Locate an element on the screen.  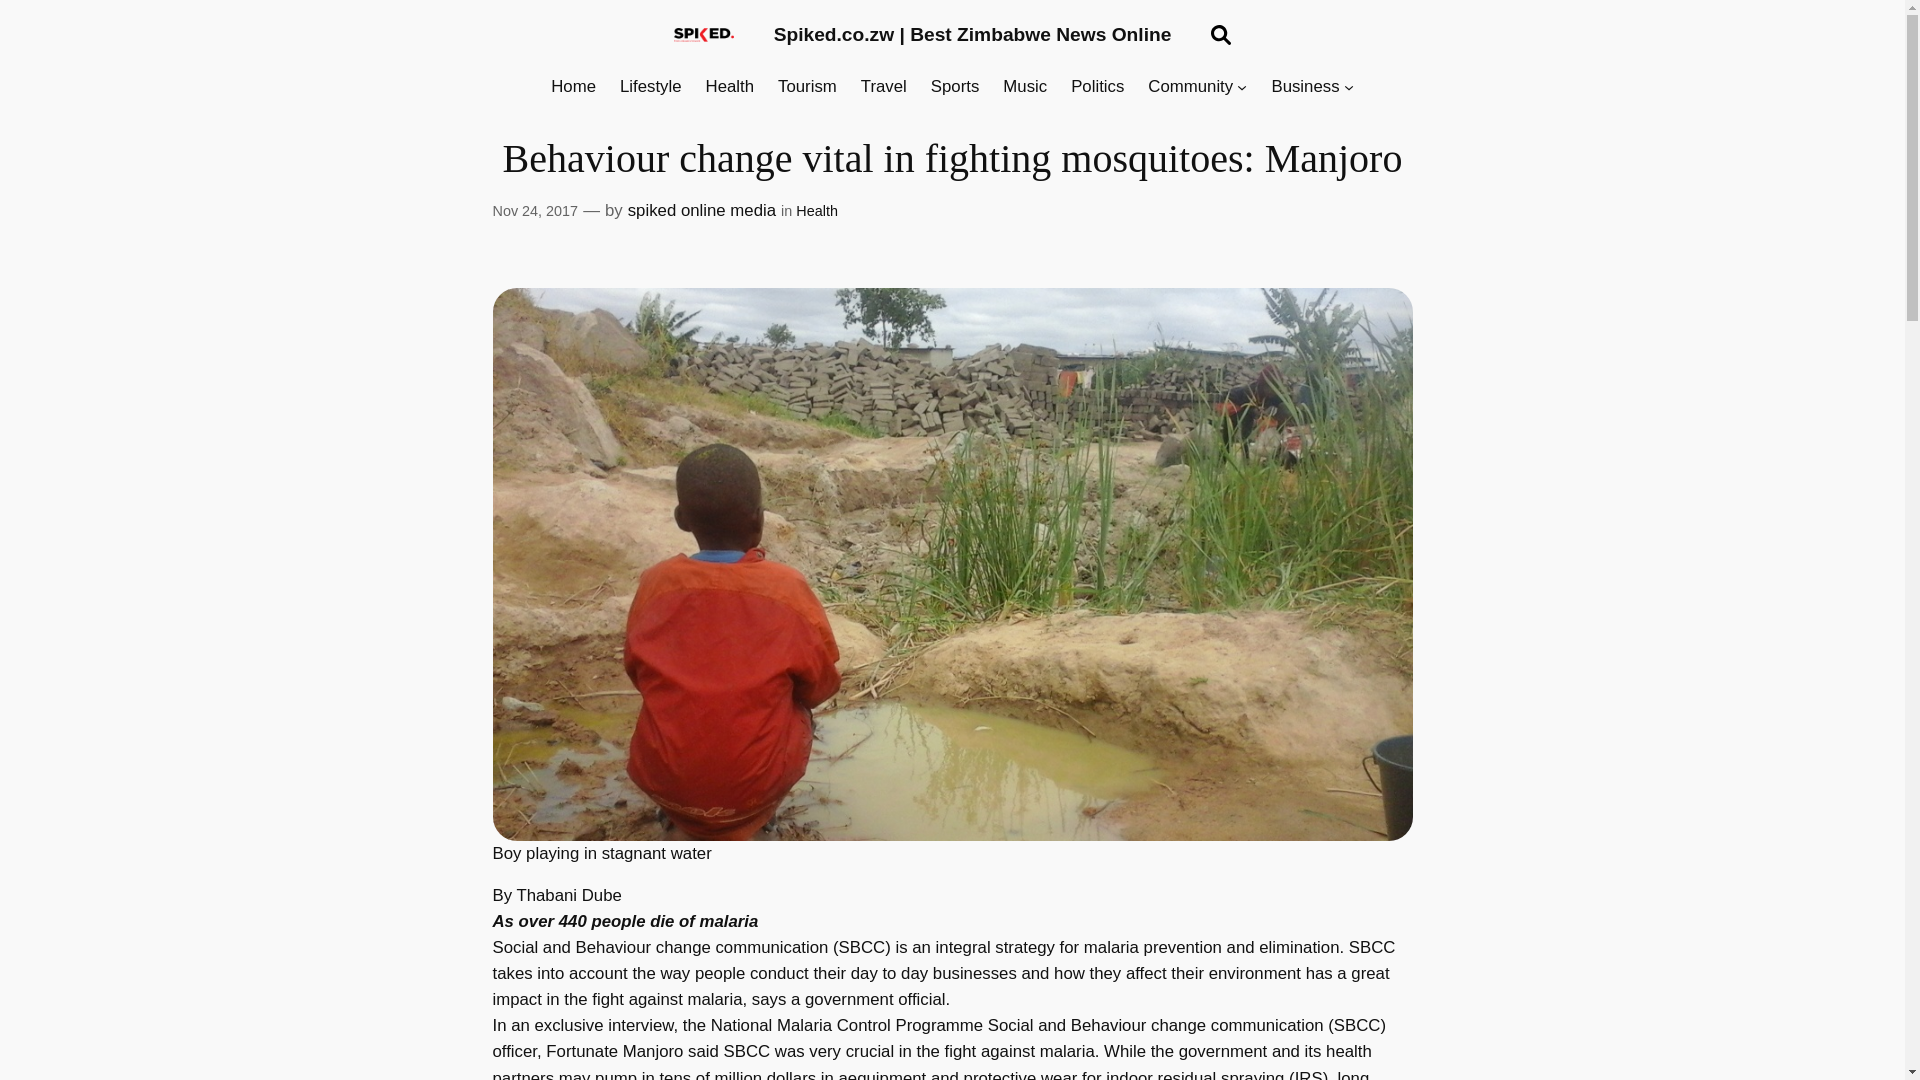
Health is located at coordinates (730, 87).